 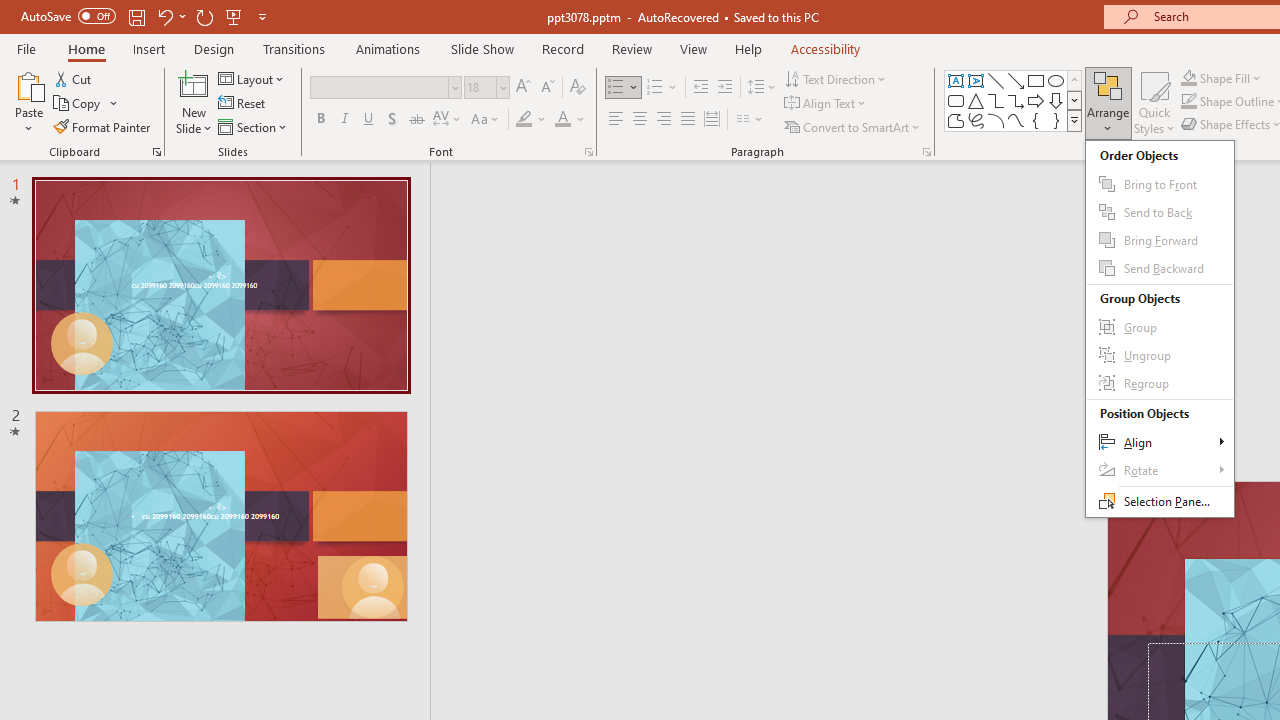 I want to click on Oval, so click(x=1056, y=80).